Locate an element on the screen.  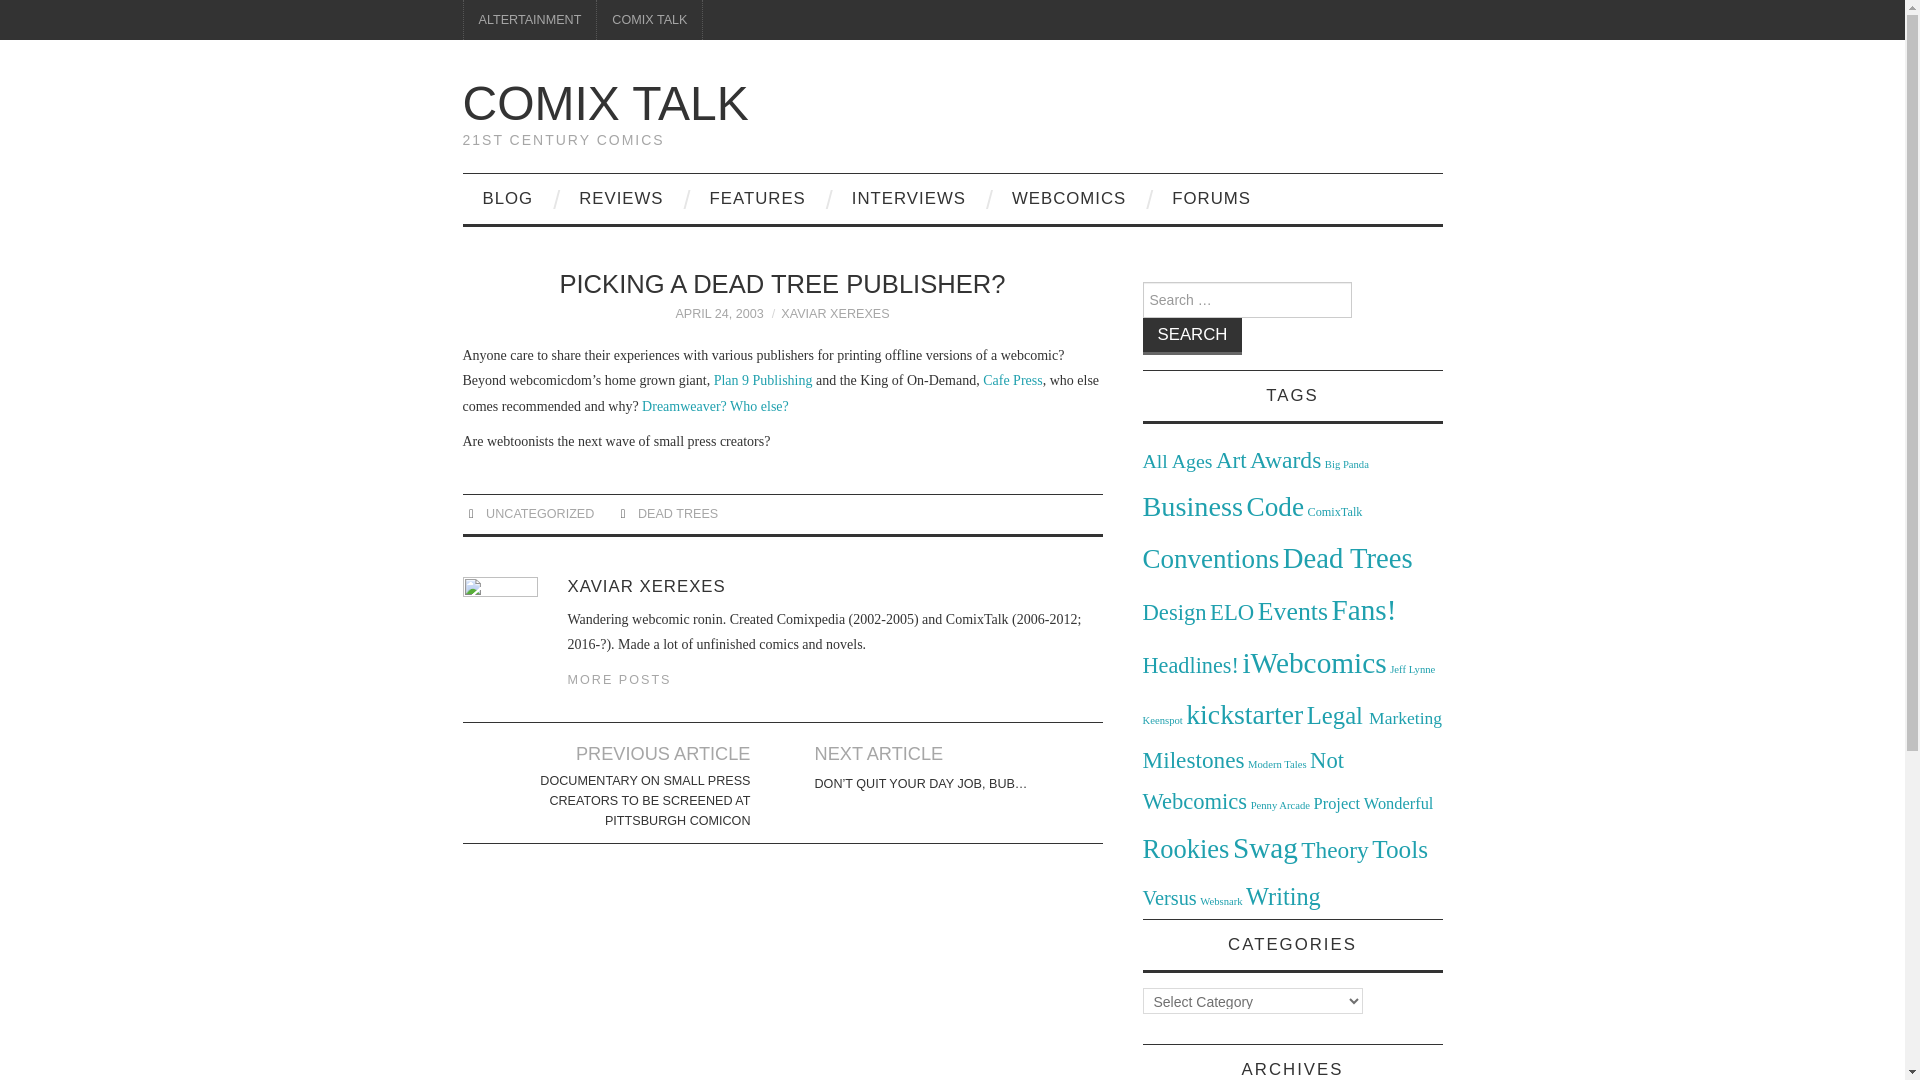
Who else? is located at coordinates (759, 406).